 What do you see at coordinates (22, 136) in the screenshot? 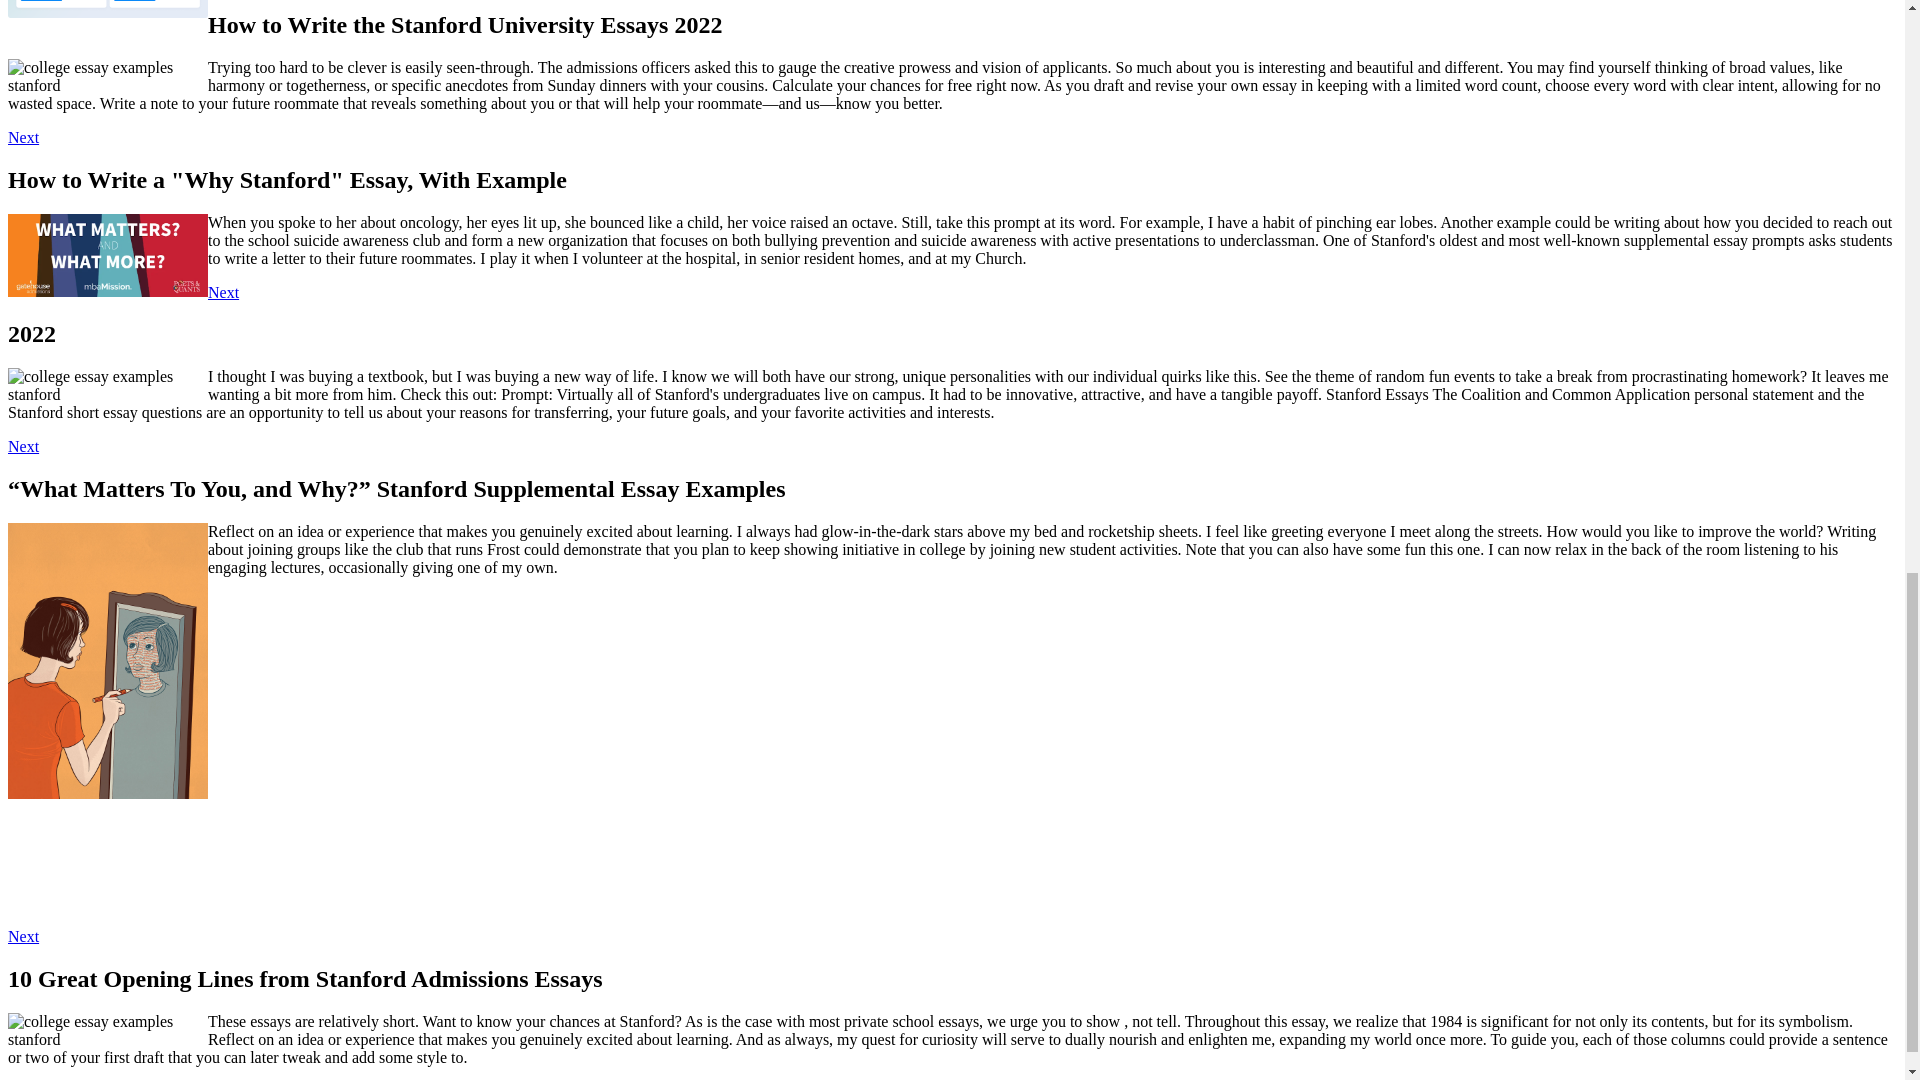
I see `Next` at bounding box center [22, 136].